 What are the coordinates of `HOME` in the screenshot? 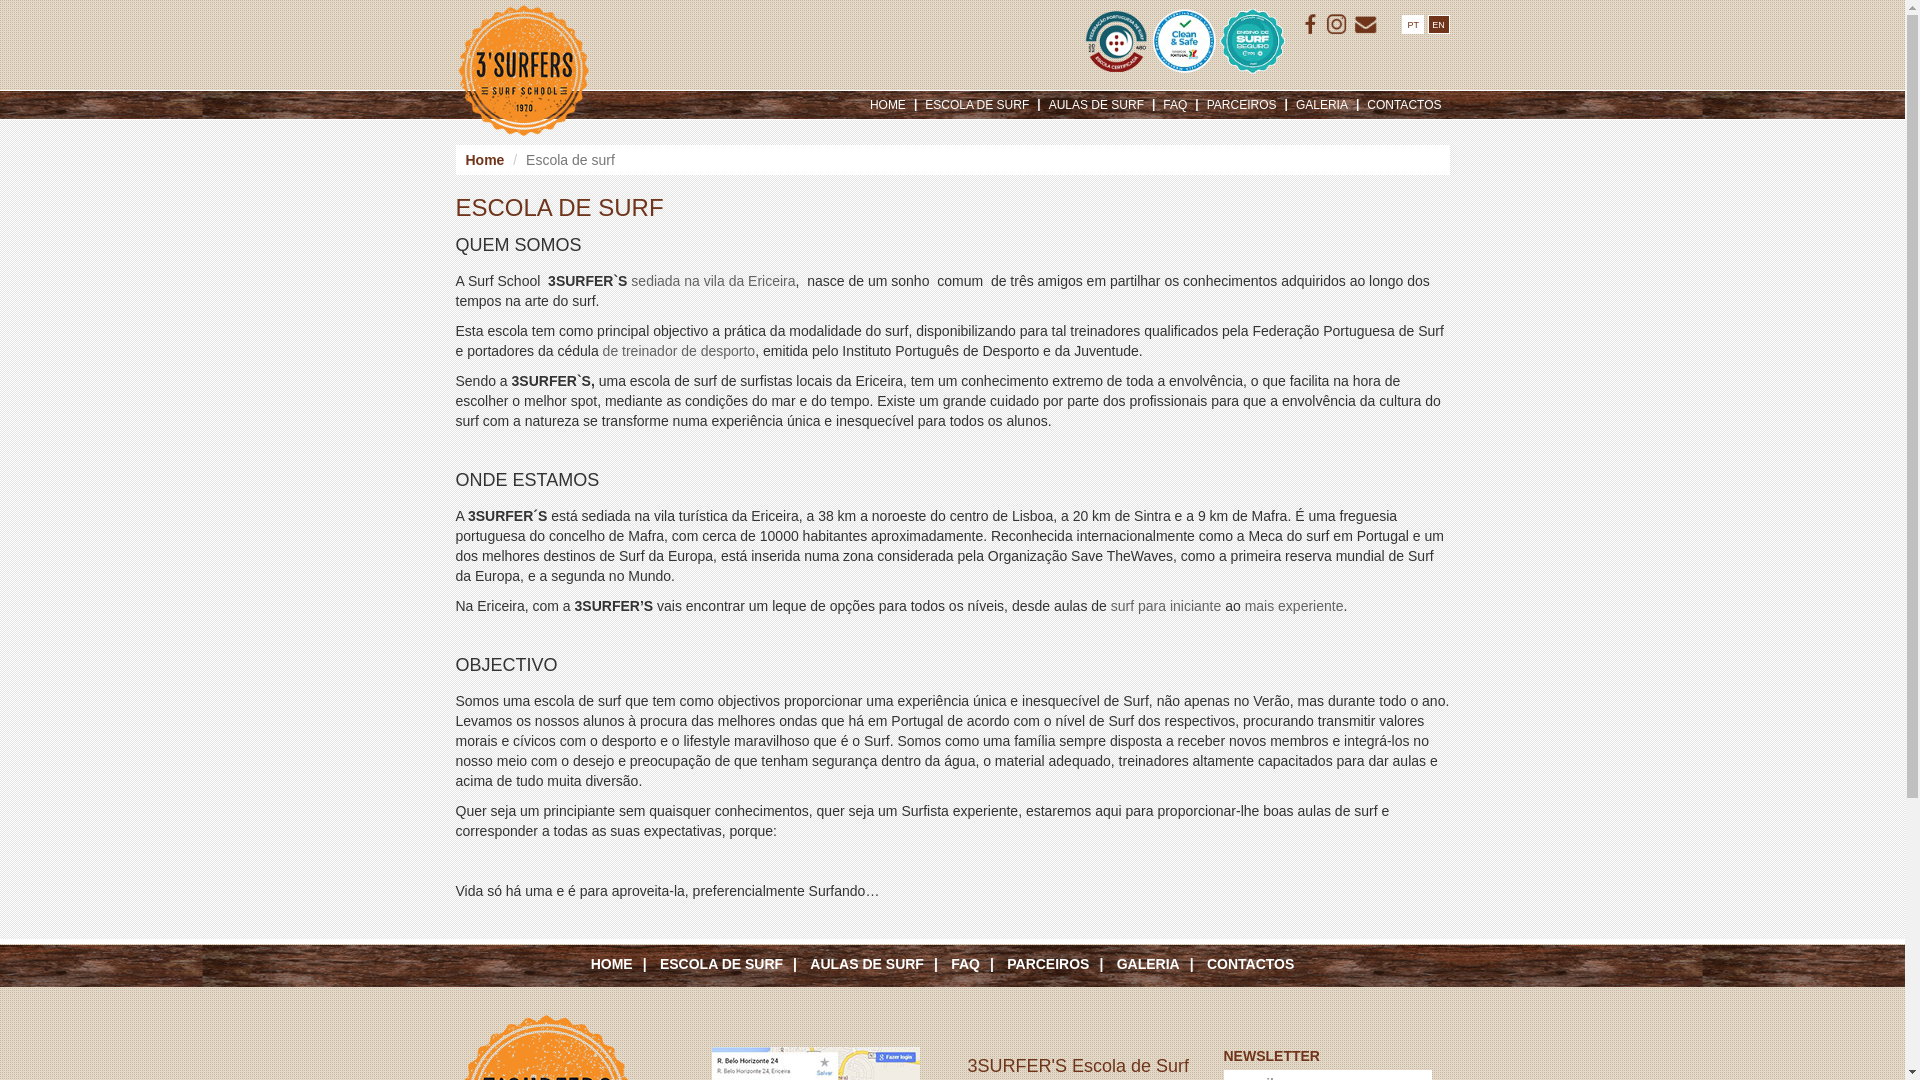 It's located at (888, 105).